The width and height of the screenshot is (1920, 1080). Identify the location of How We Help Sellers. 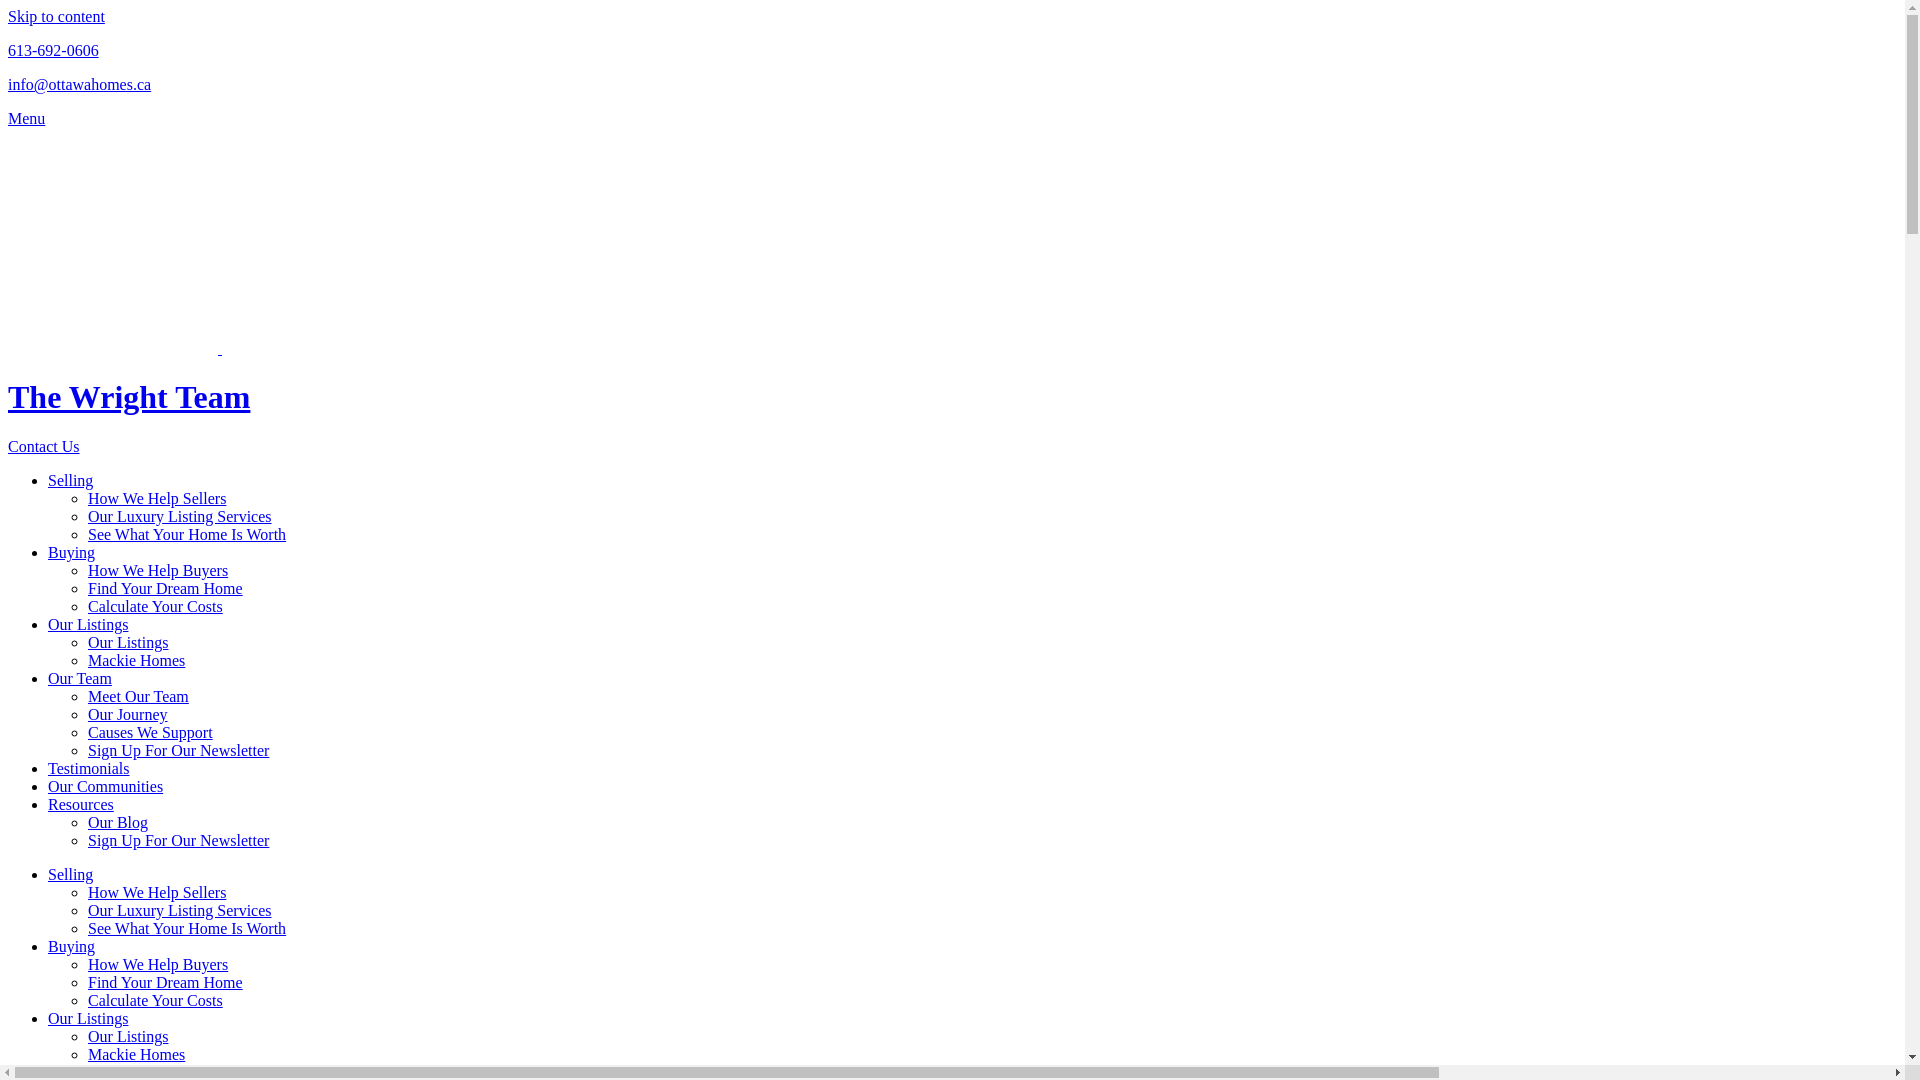
(157, 498).